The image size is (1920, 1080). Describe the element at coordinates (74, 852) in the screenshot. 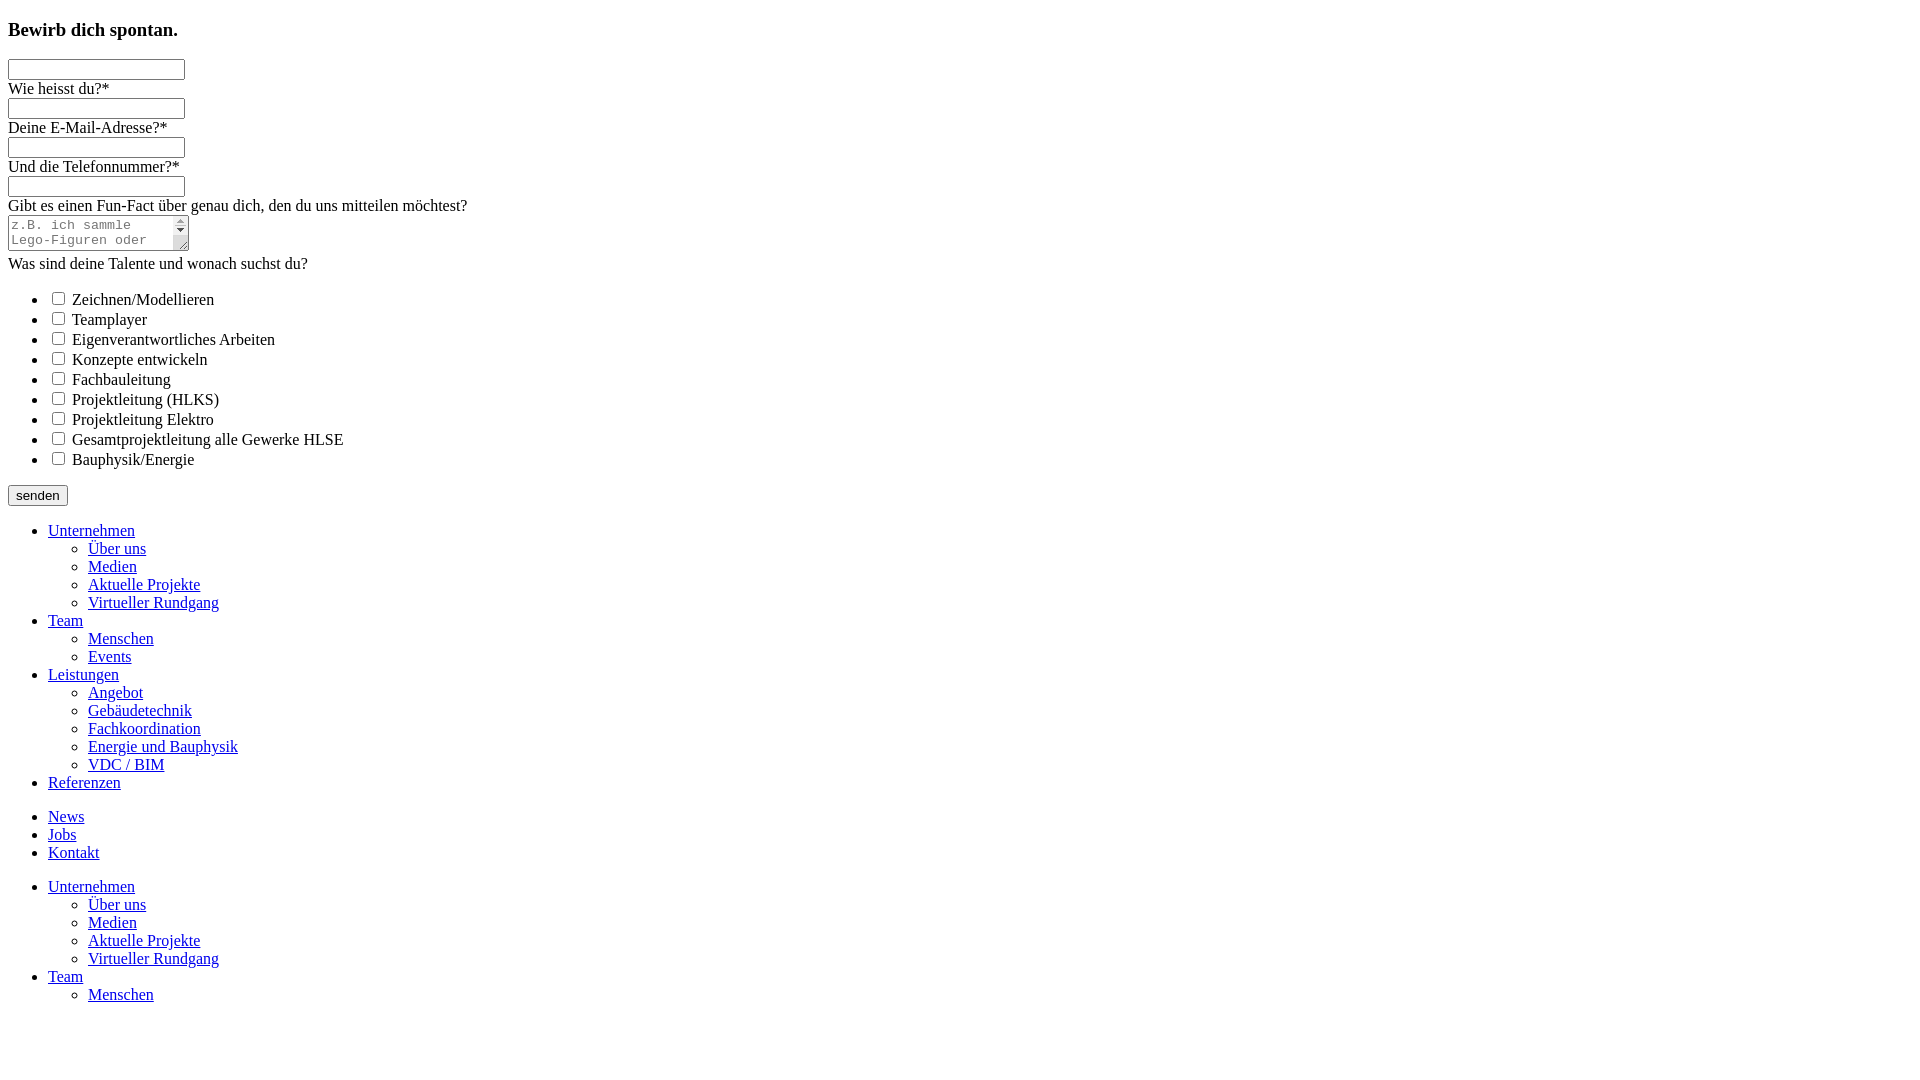

I see `Kontakt` at that location.